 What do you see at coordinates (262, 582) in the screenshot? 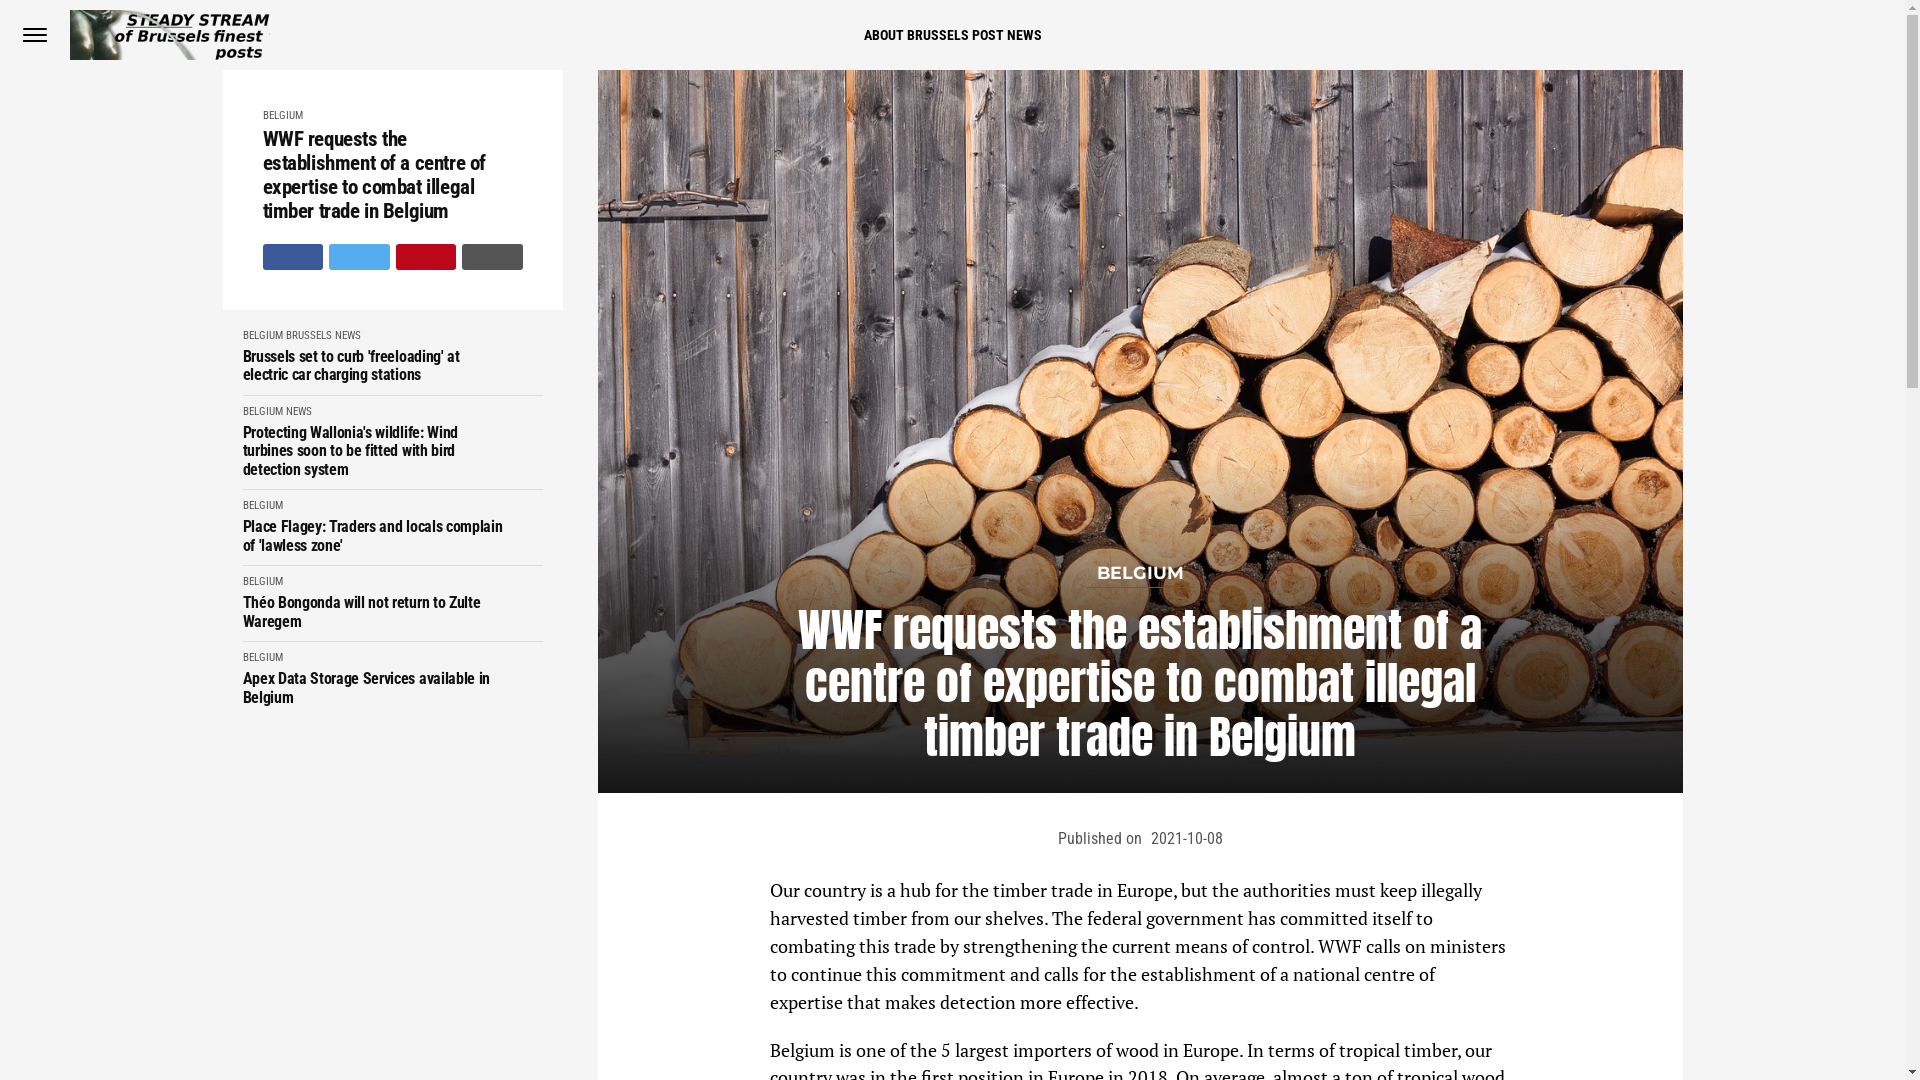
I see `BELGIUM` at bounding box center [262, 582].